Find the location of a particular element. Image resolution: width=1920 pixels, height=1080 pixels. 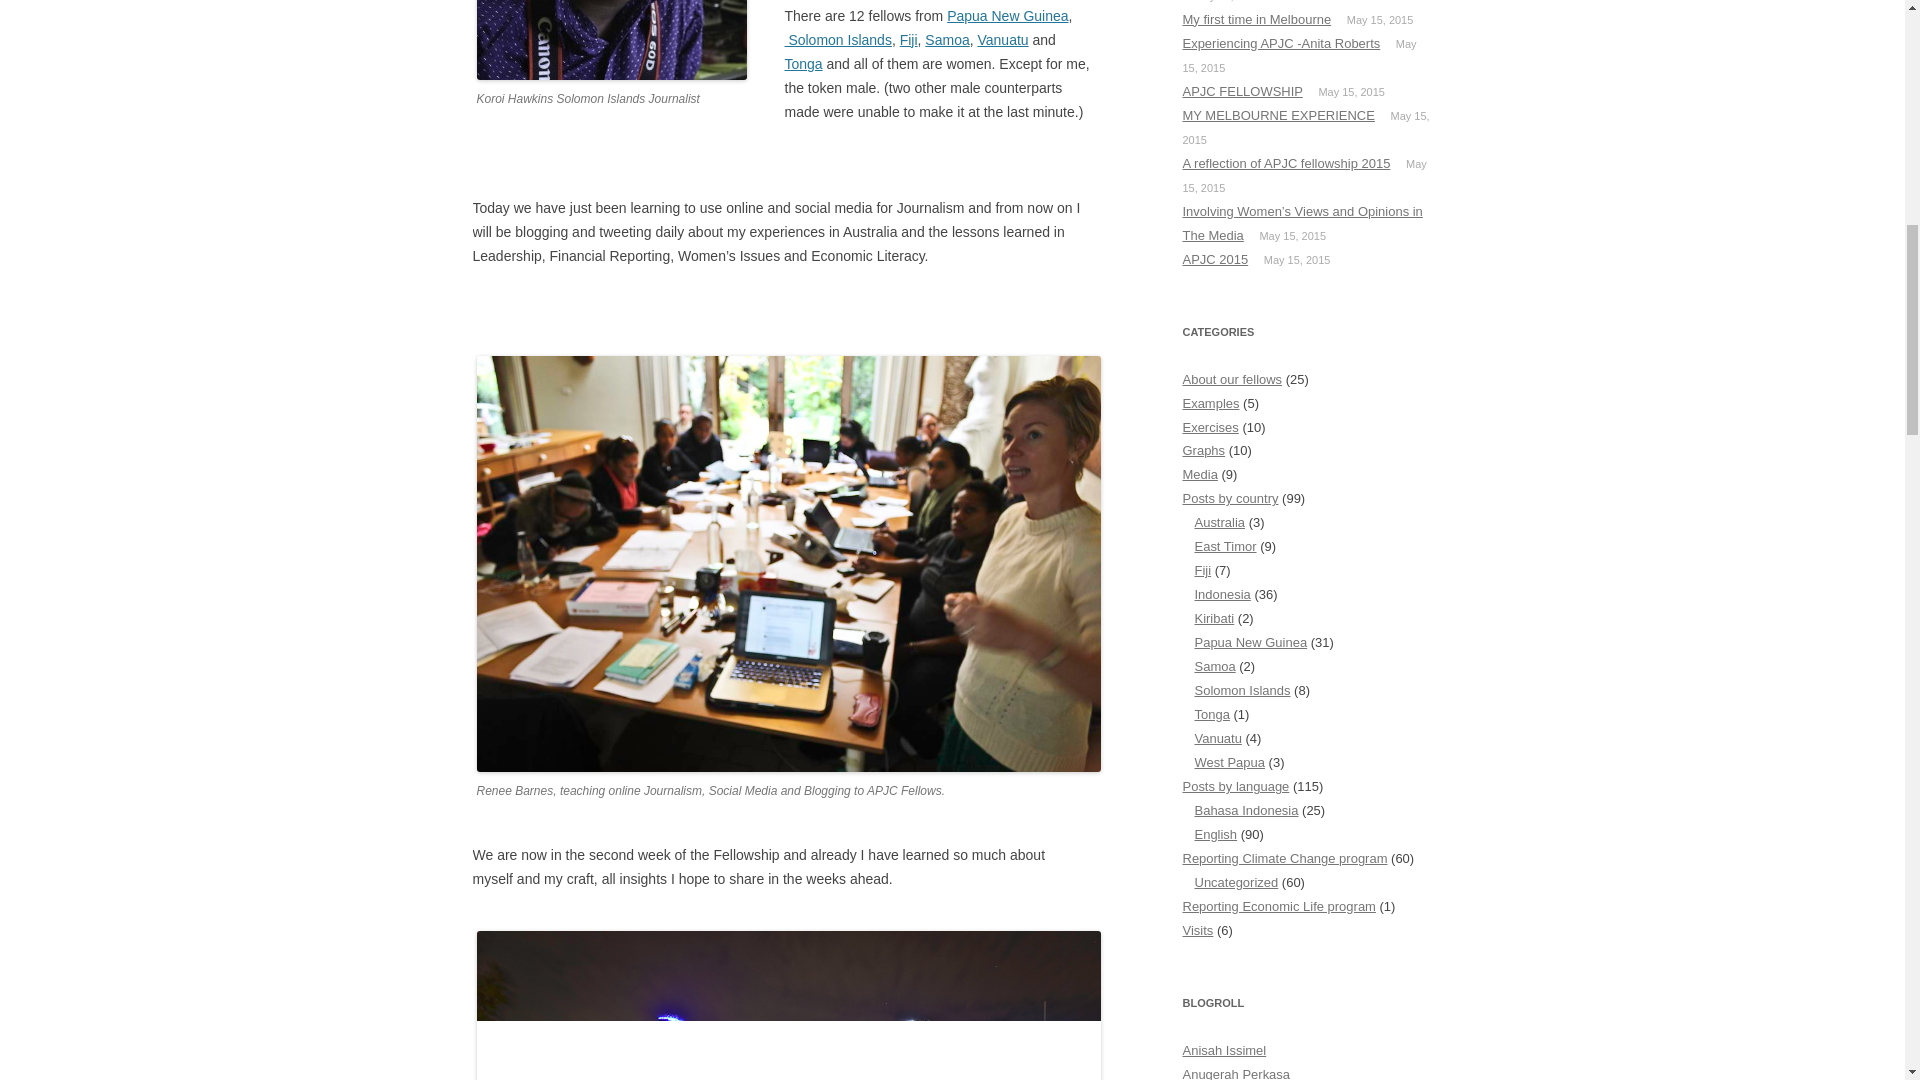

Papua New Guinea is located at coordinates (1006, 15).